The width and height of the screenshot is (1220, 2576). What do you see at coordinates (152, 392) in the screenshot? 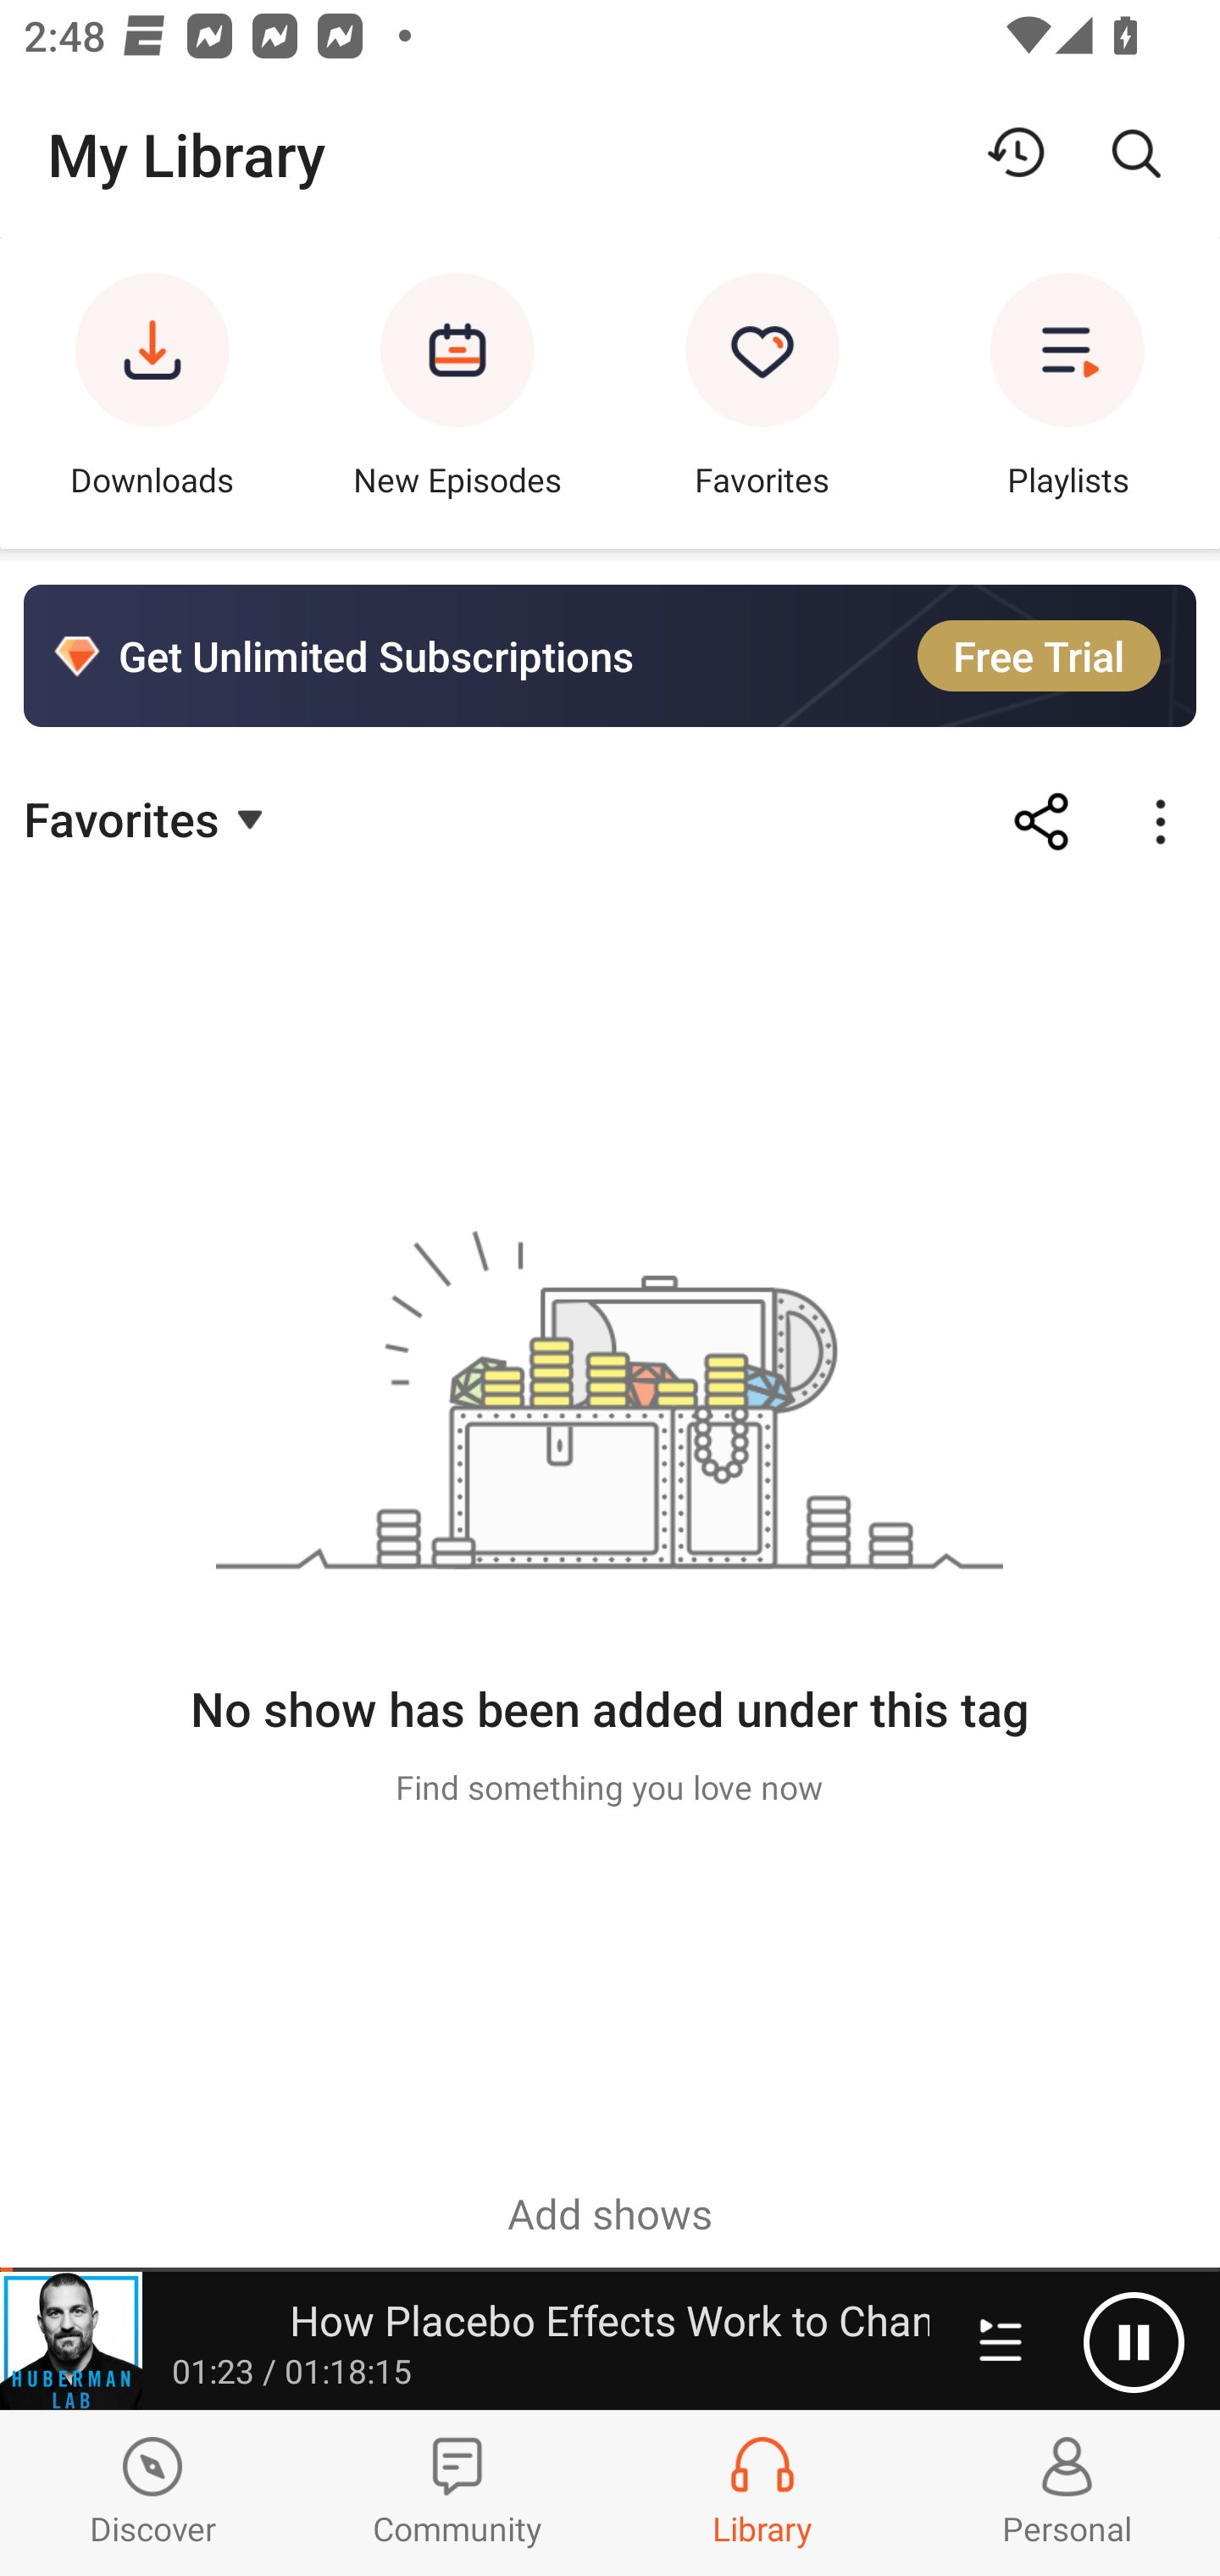
I see `Downloads` at bounding box center [152, 392].